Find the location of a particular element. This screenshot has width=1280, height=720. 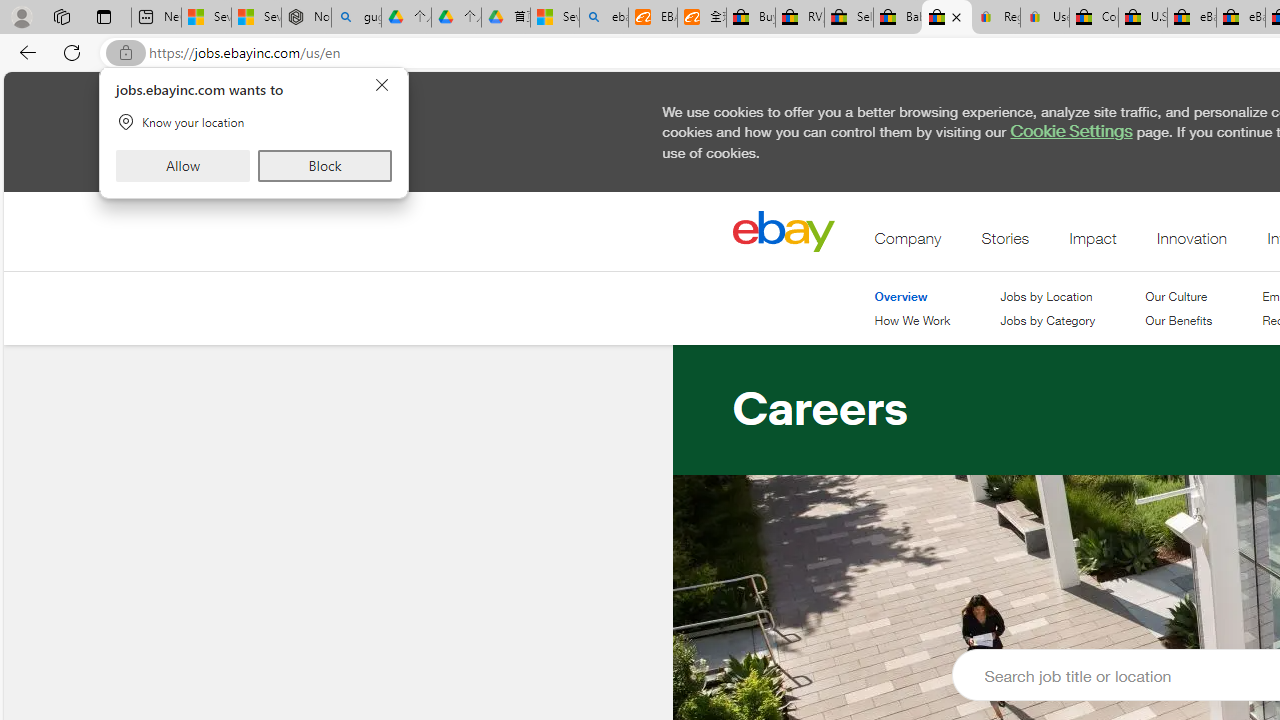

Buy Auto Parts & Accessories | eBay is located at coordinates (750, 18).